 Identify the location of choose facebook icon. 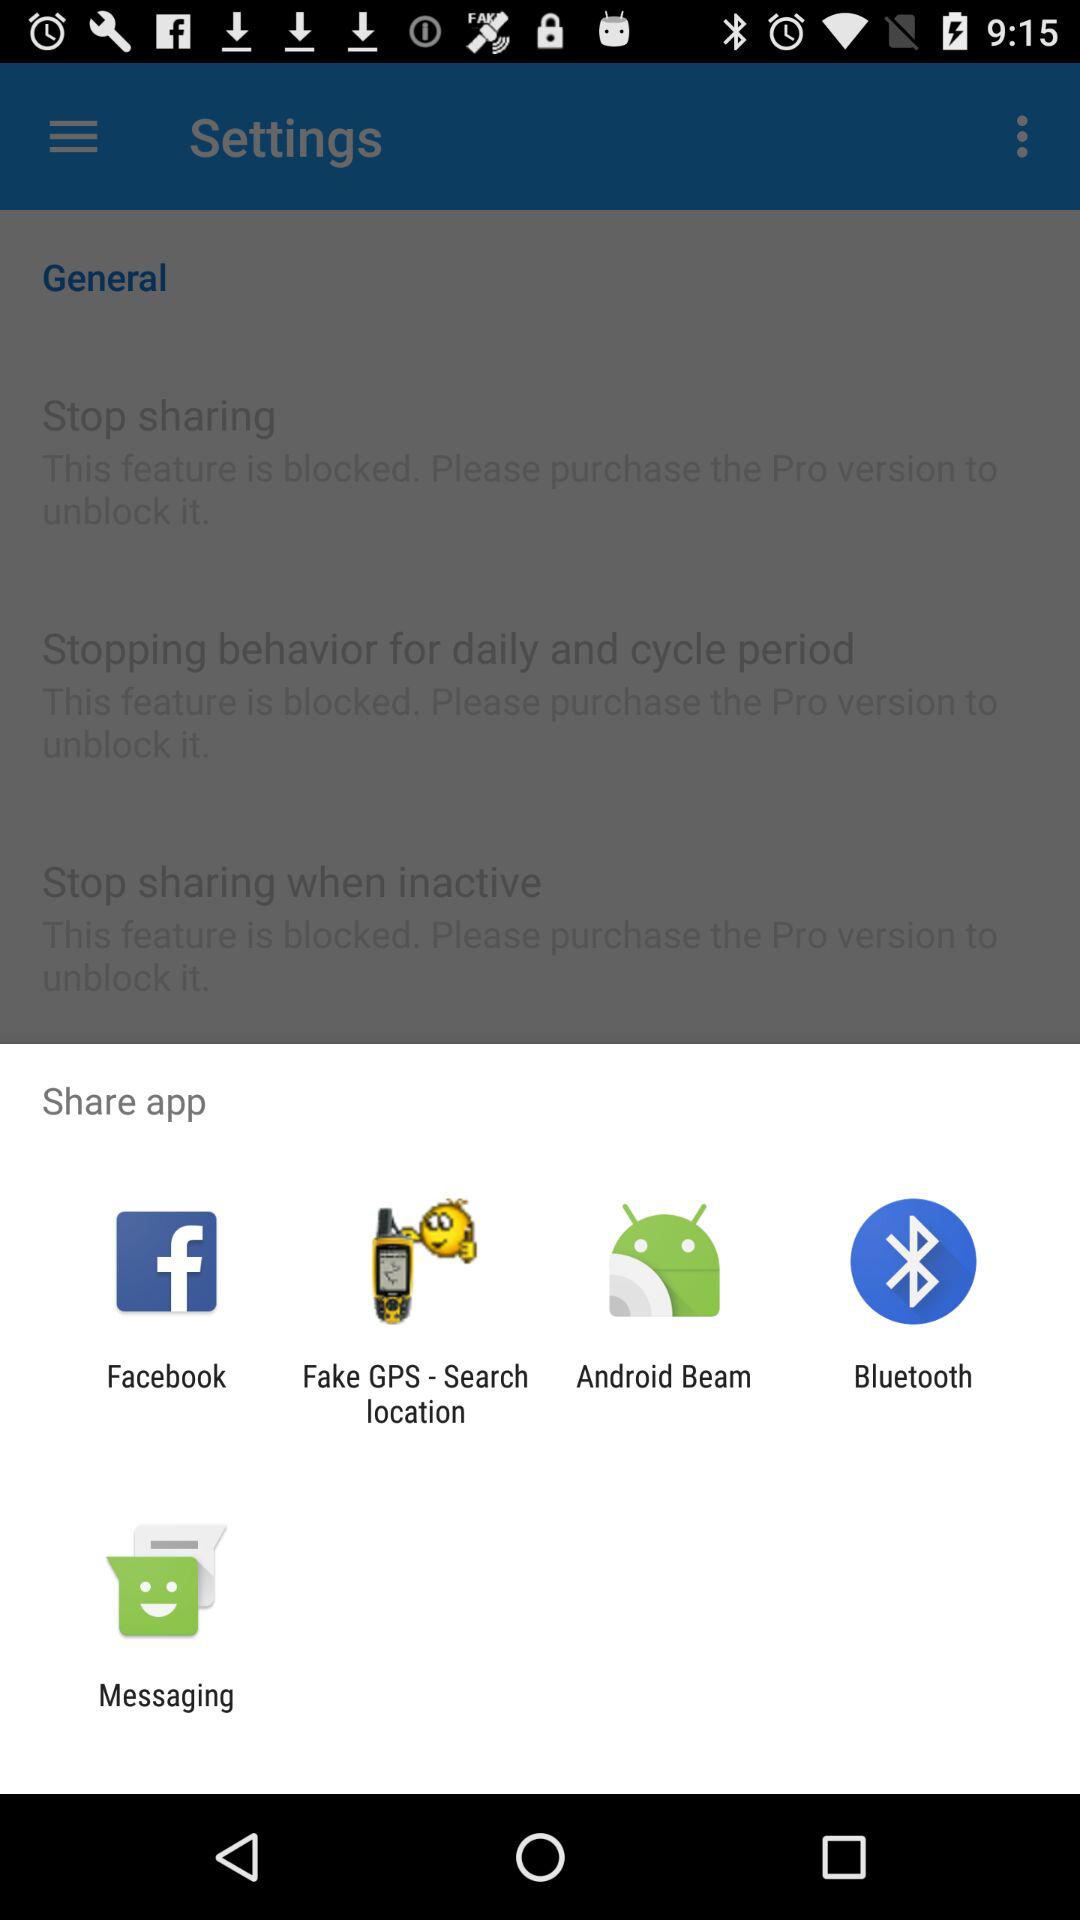
(166, 1393).